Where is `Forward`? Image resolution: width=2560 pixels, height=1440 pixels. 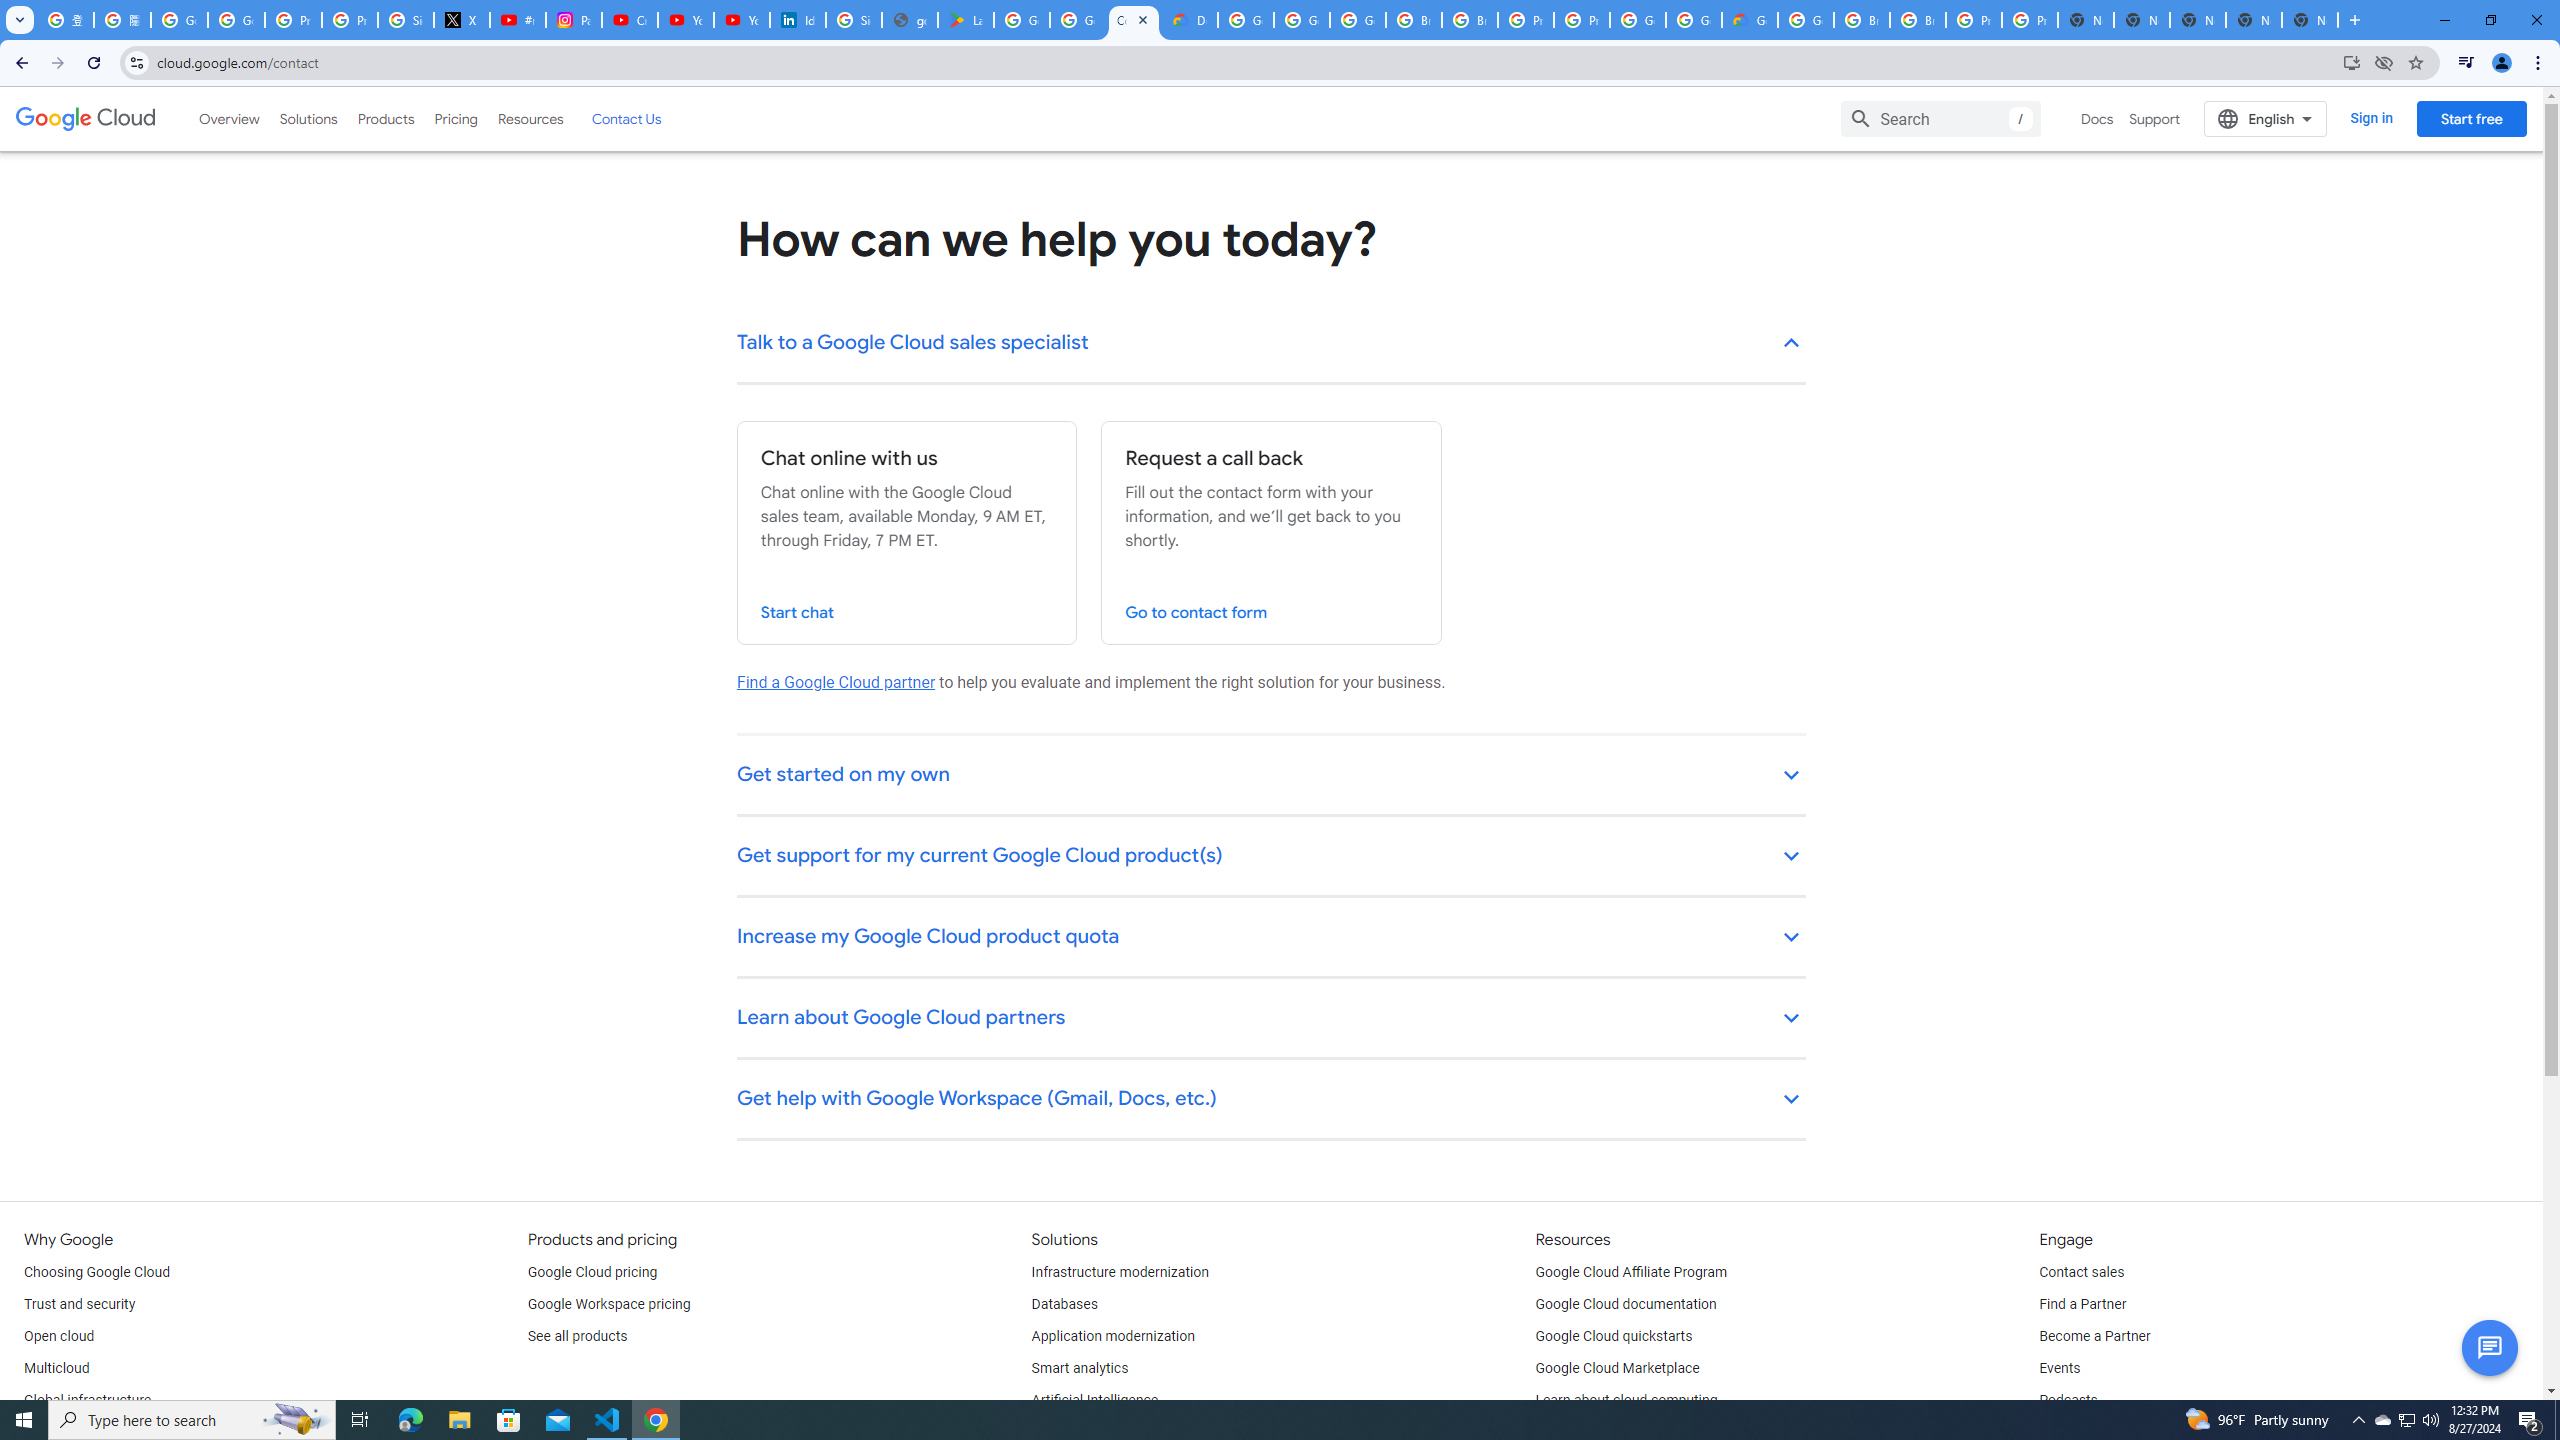 Forward is located at coordinates (57, 63).